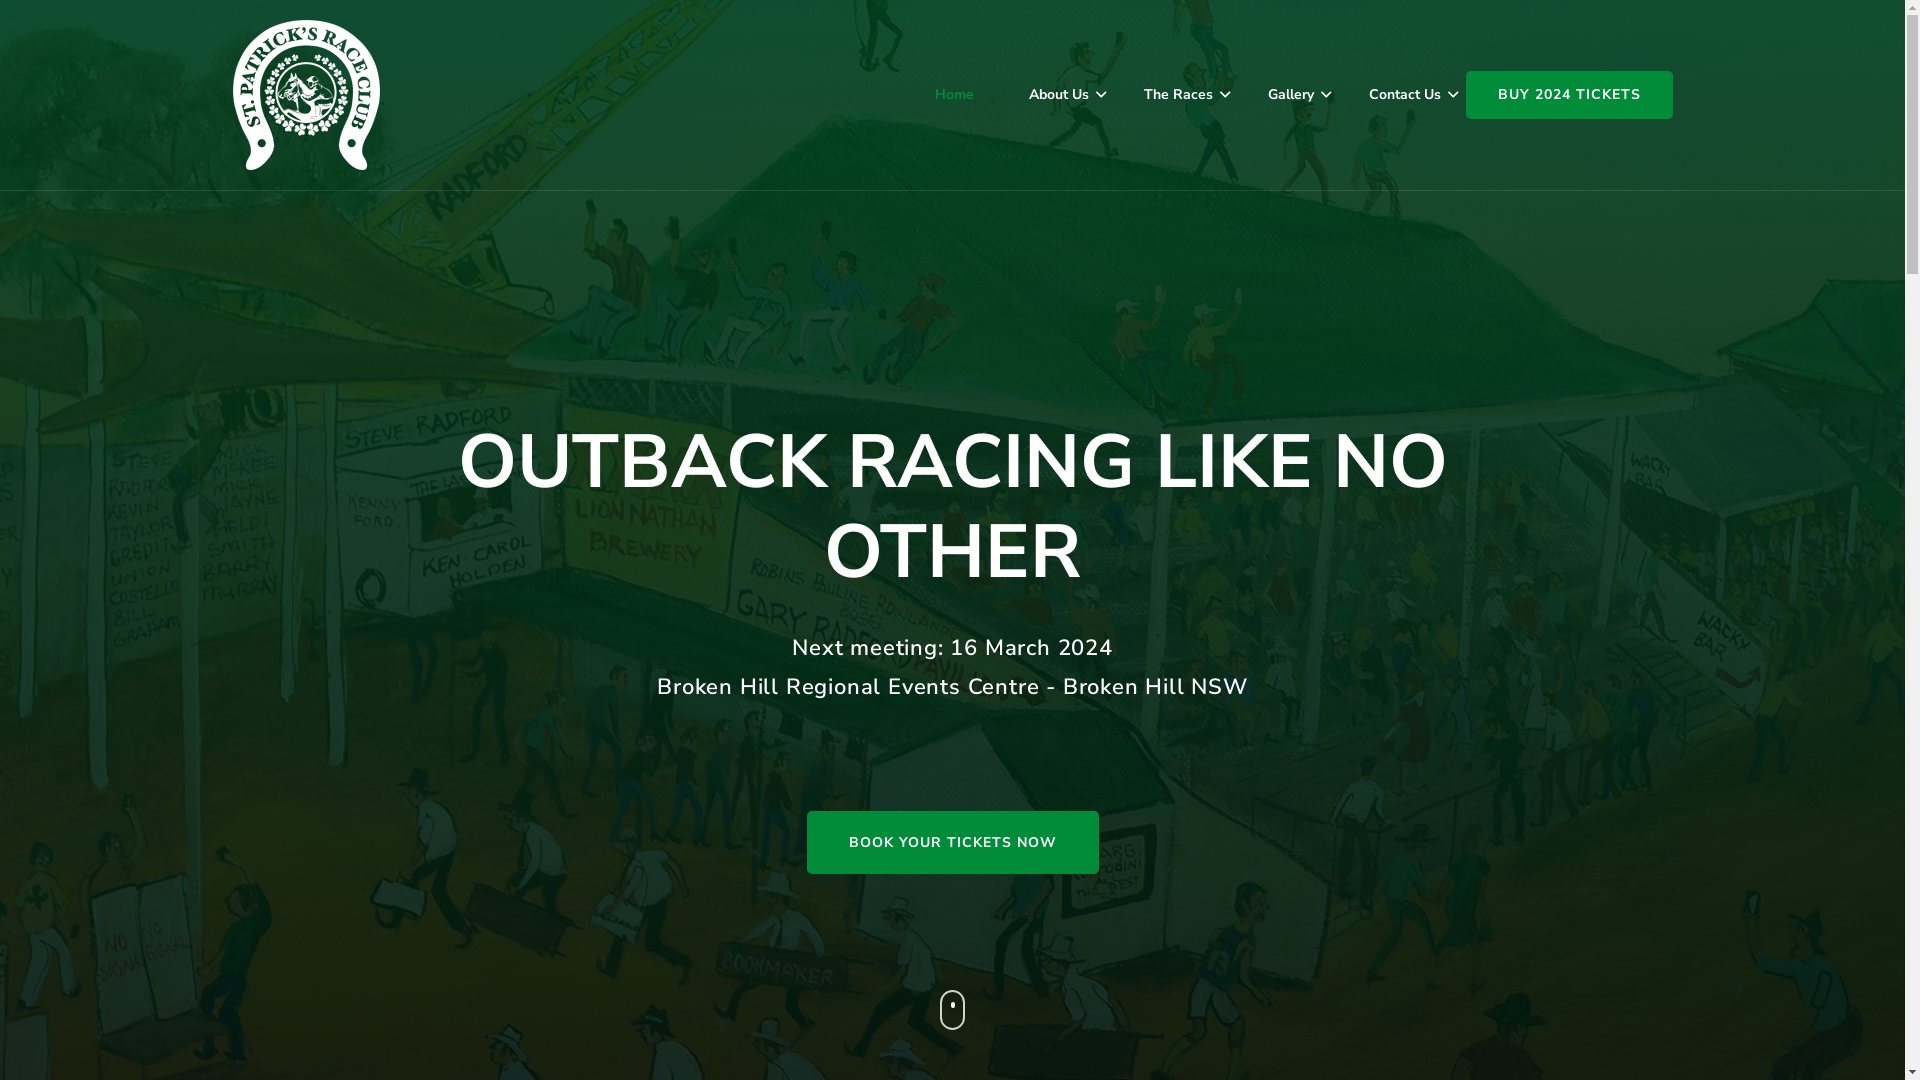 This screenshot has height=1080, width=1920. Describe the element at coordinates (1405, 94) in the screenshot. I see `Contact Us` at that location.